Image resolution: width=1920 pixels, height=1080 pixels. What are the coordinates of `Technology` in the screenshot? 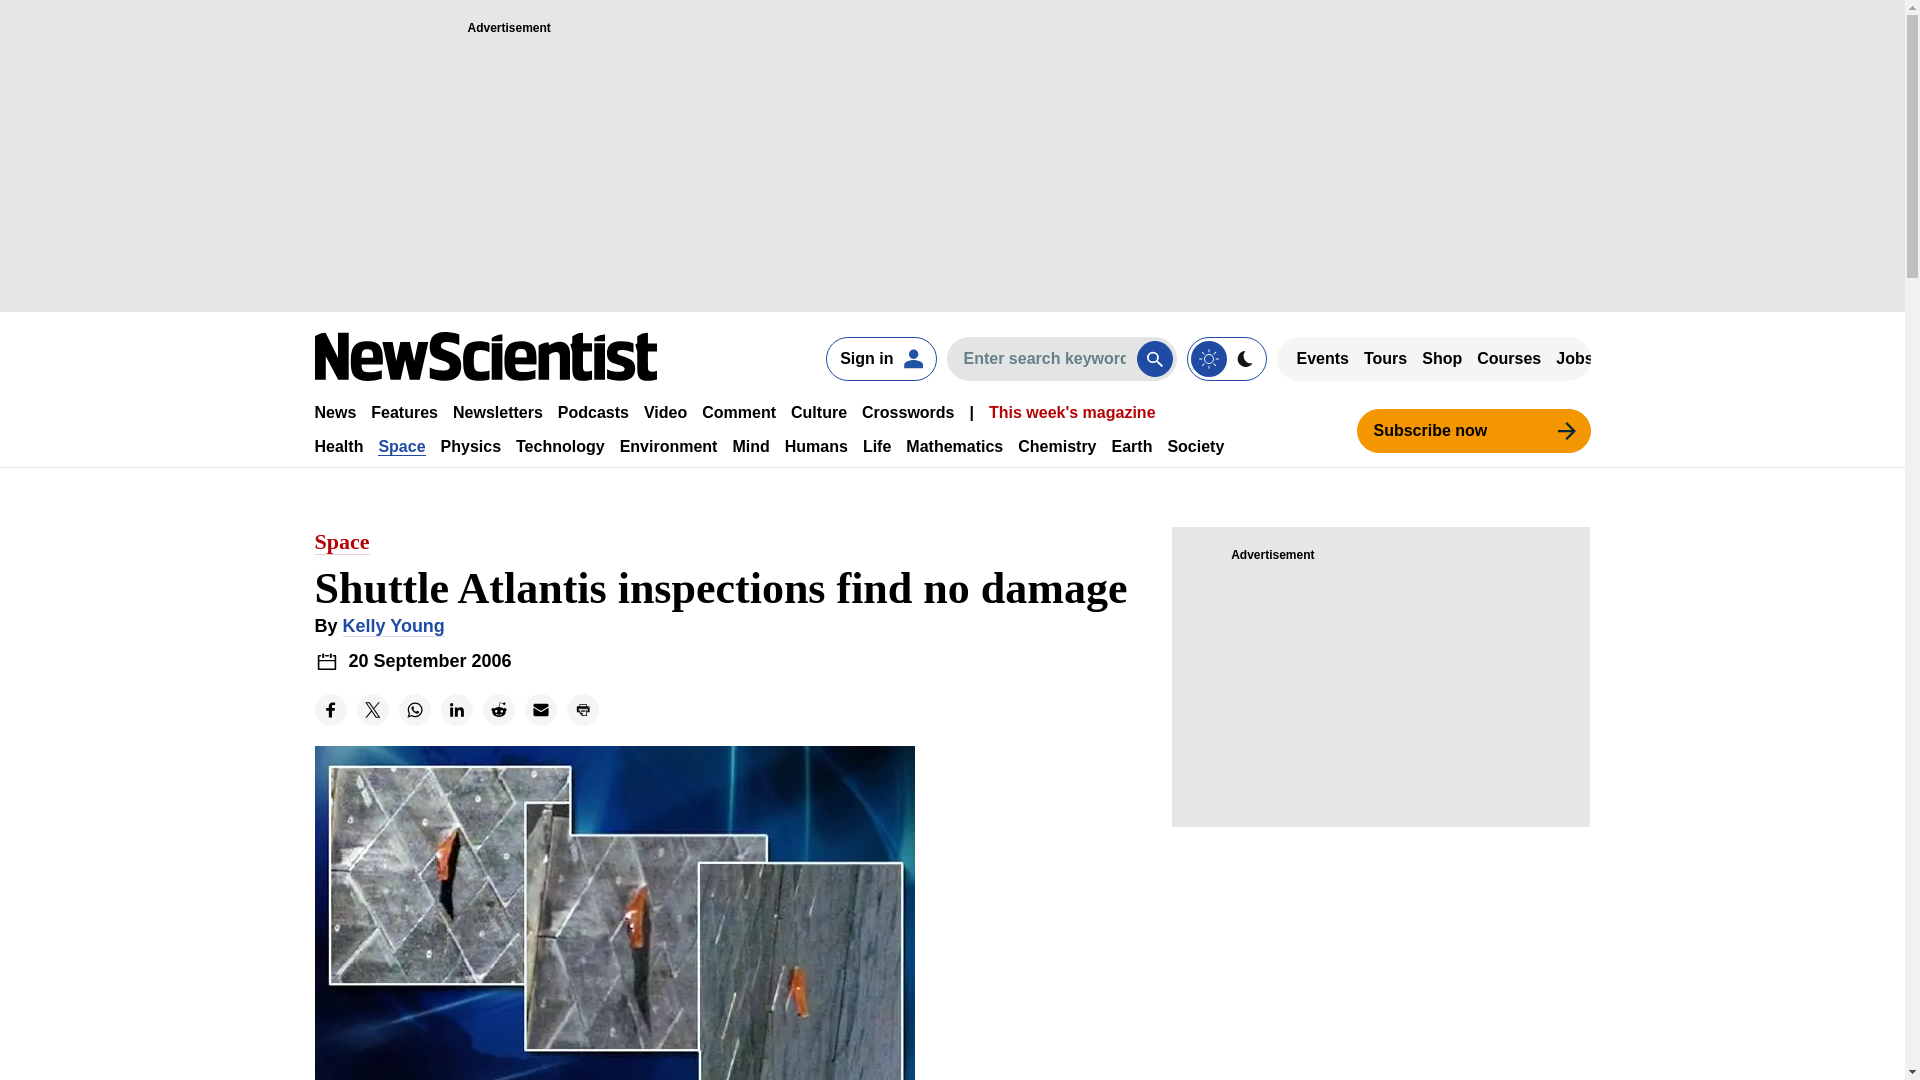 It's located at (560, 446).